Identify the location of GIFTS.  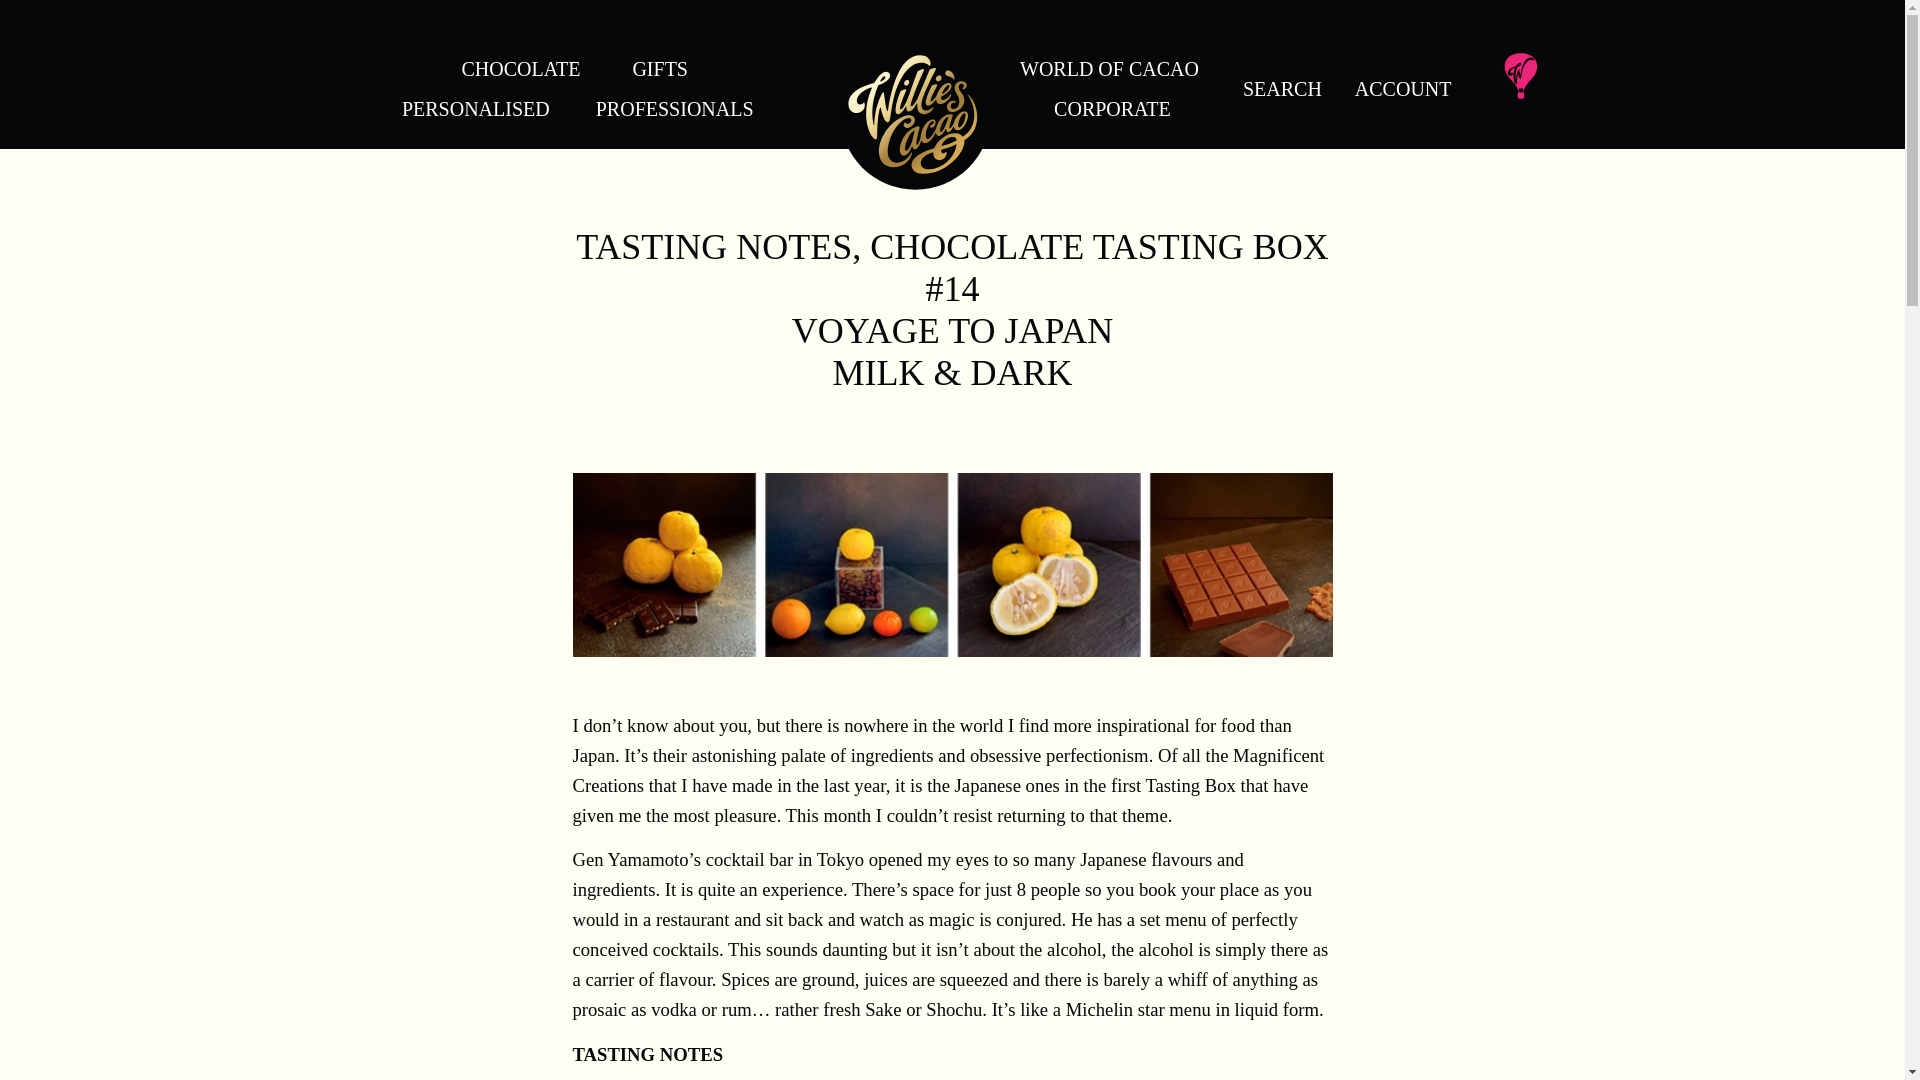
(660, 68).